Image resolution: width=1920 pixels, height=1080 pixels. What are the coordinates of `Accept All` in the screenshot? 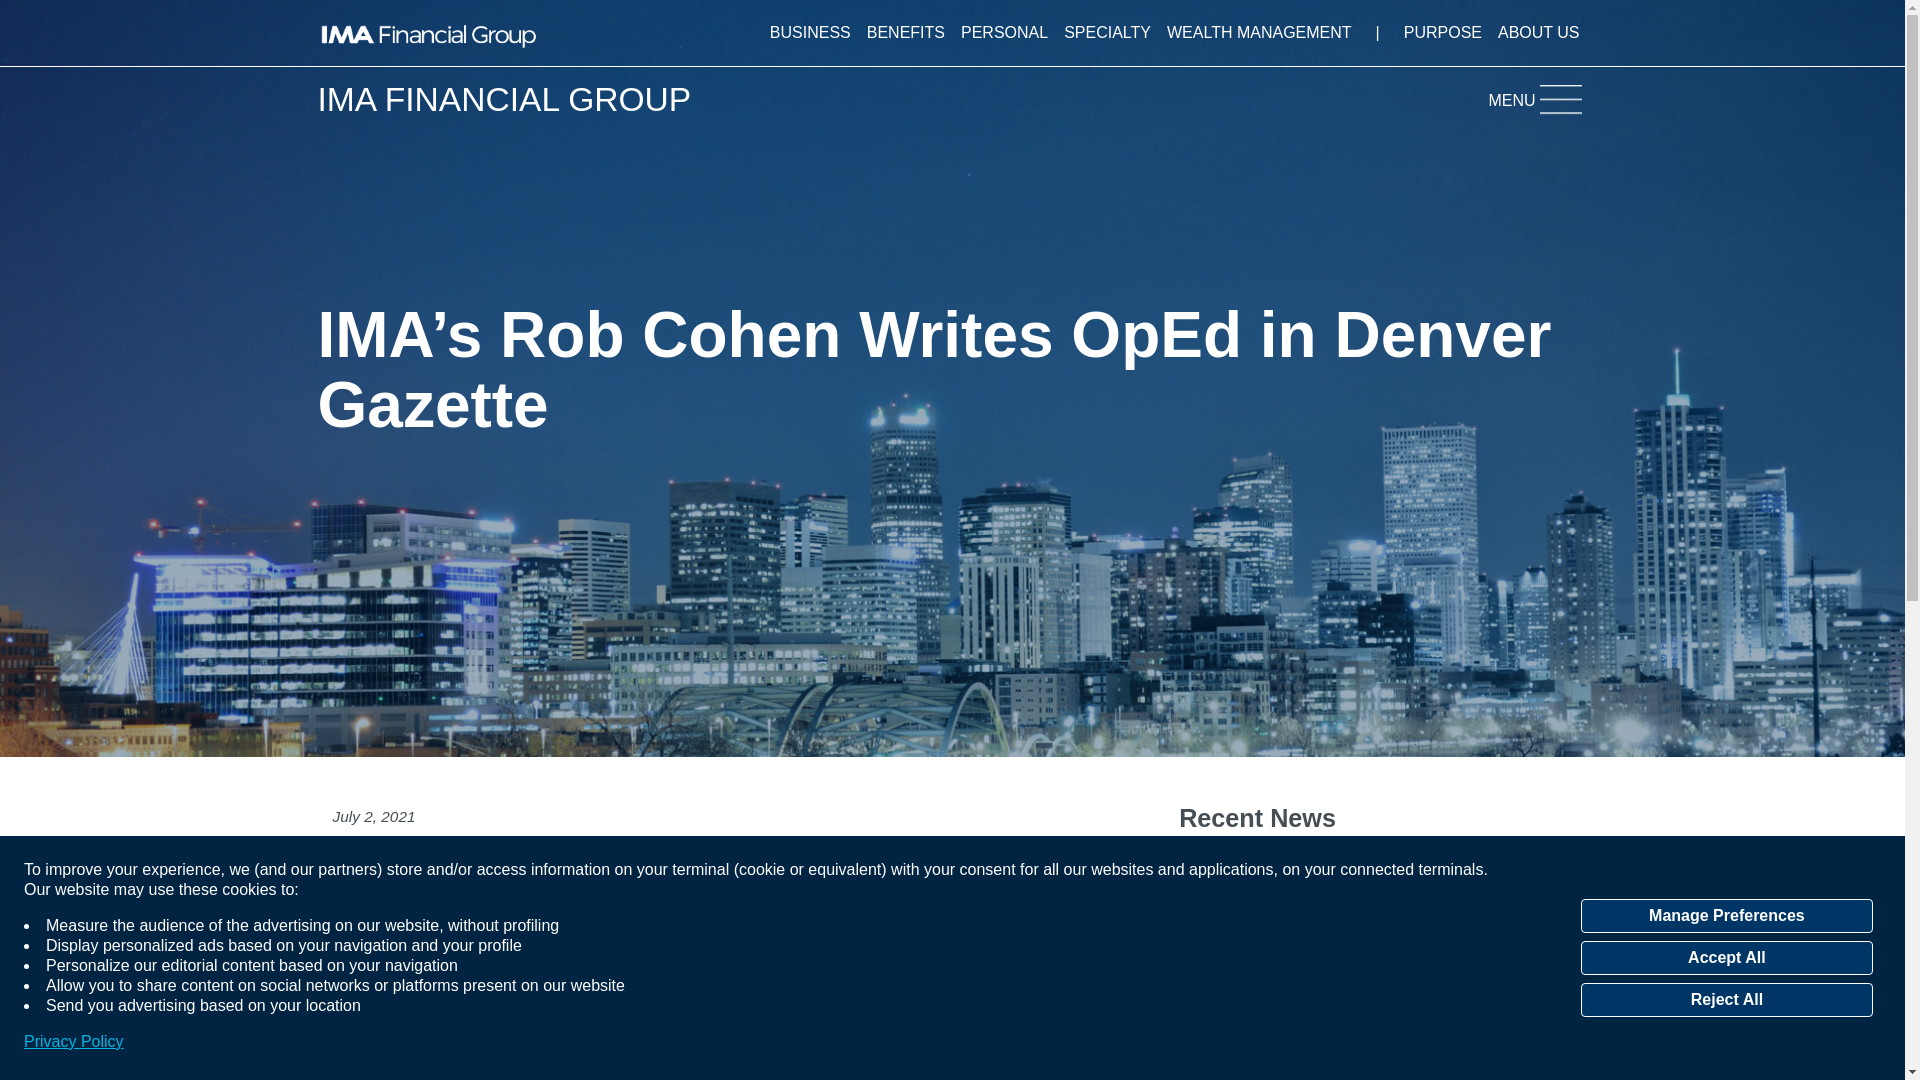 It's located at (1726, 958).